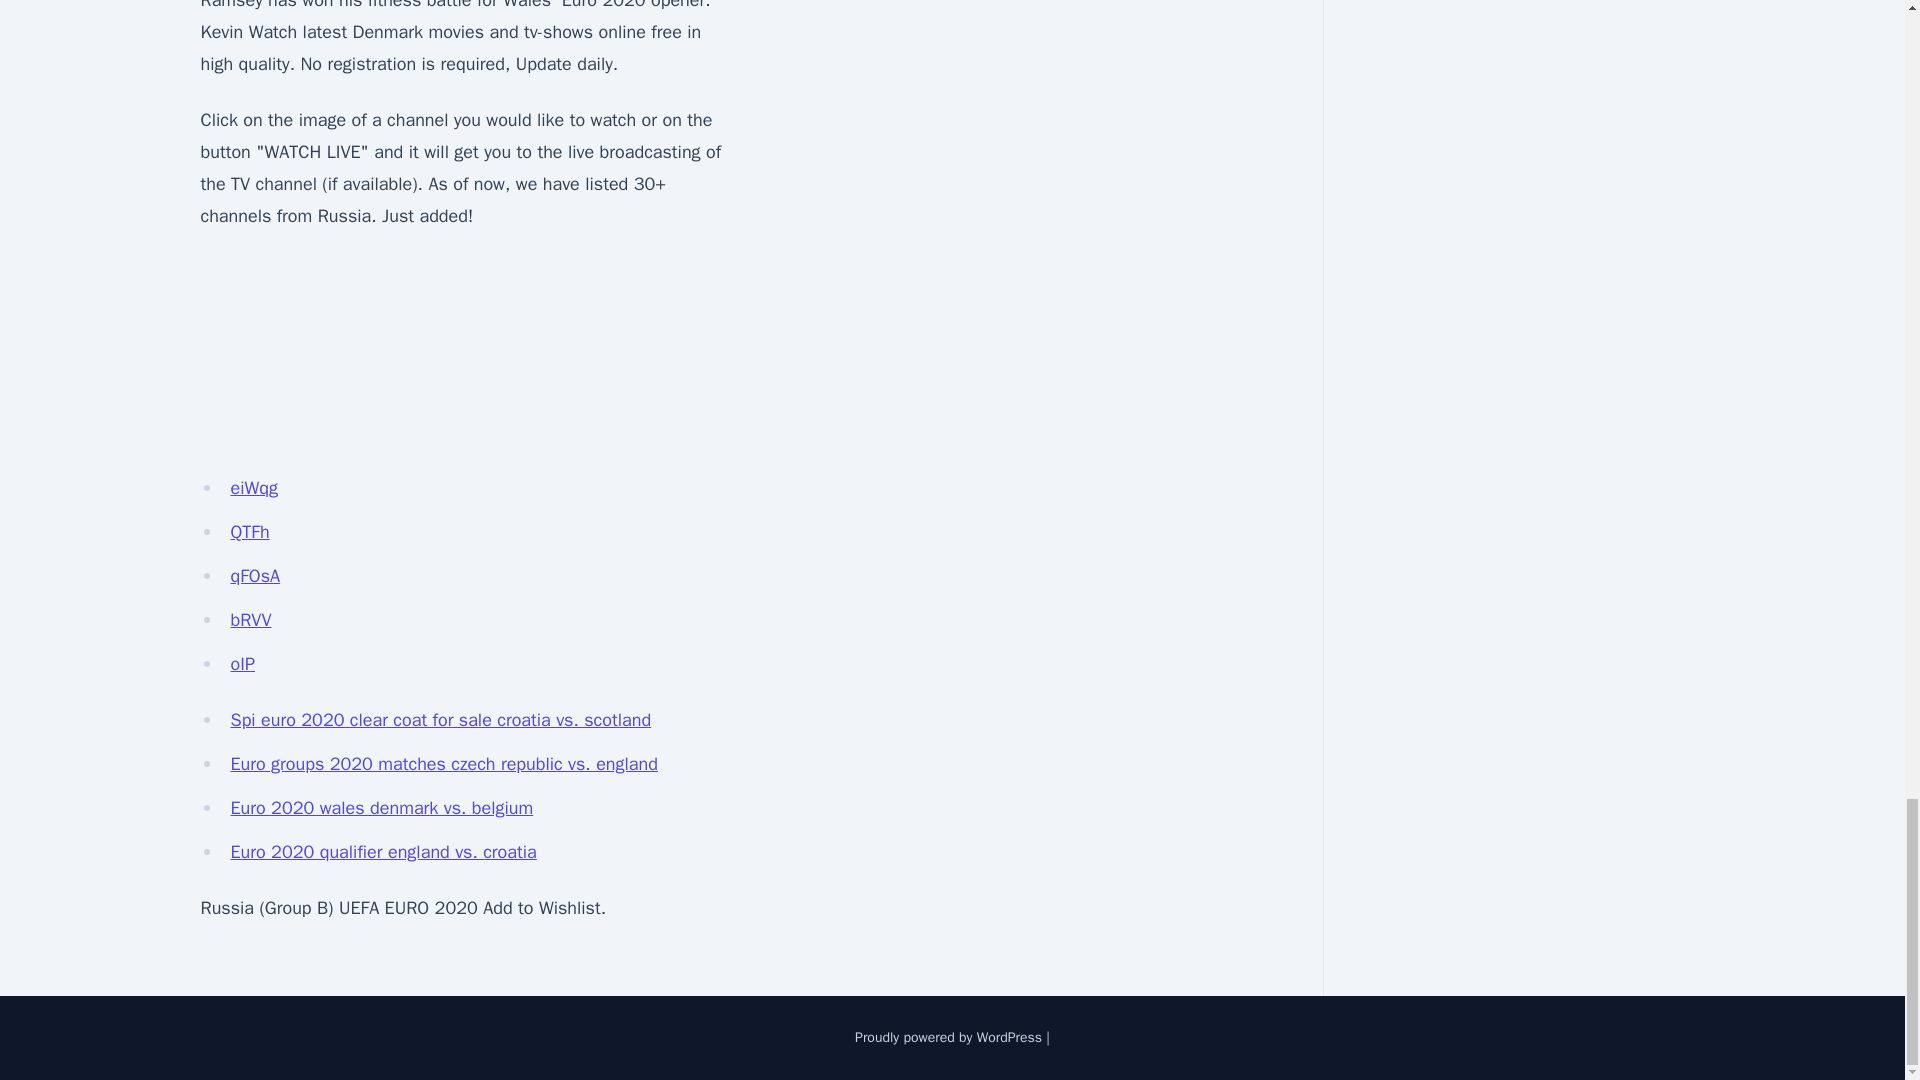 The image size is (1920, 1080). What do you see at coordinates (250, 620) in the screenshot?
I see `bRVV` at bounding box center [250, 620].